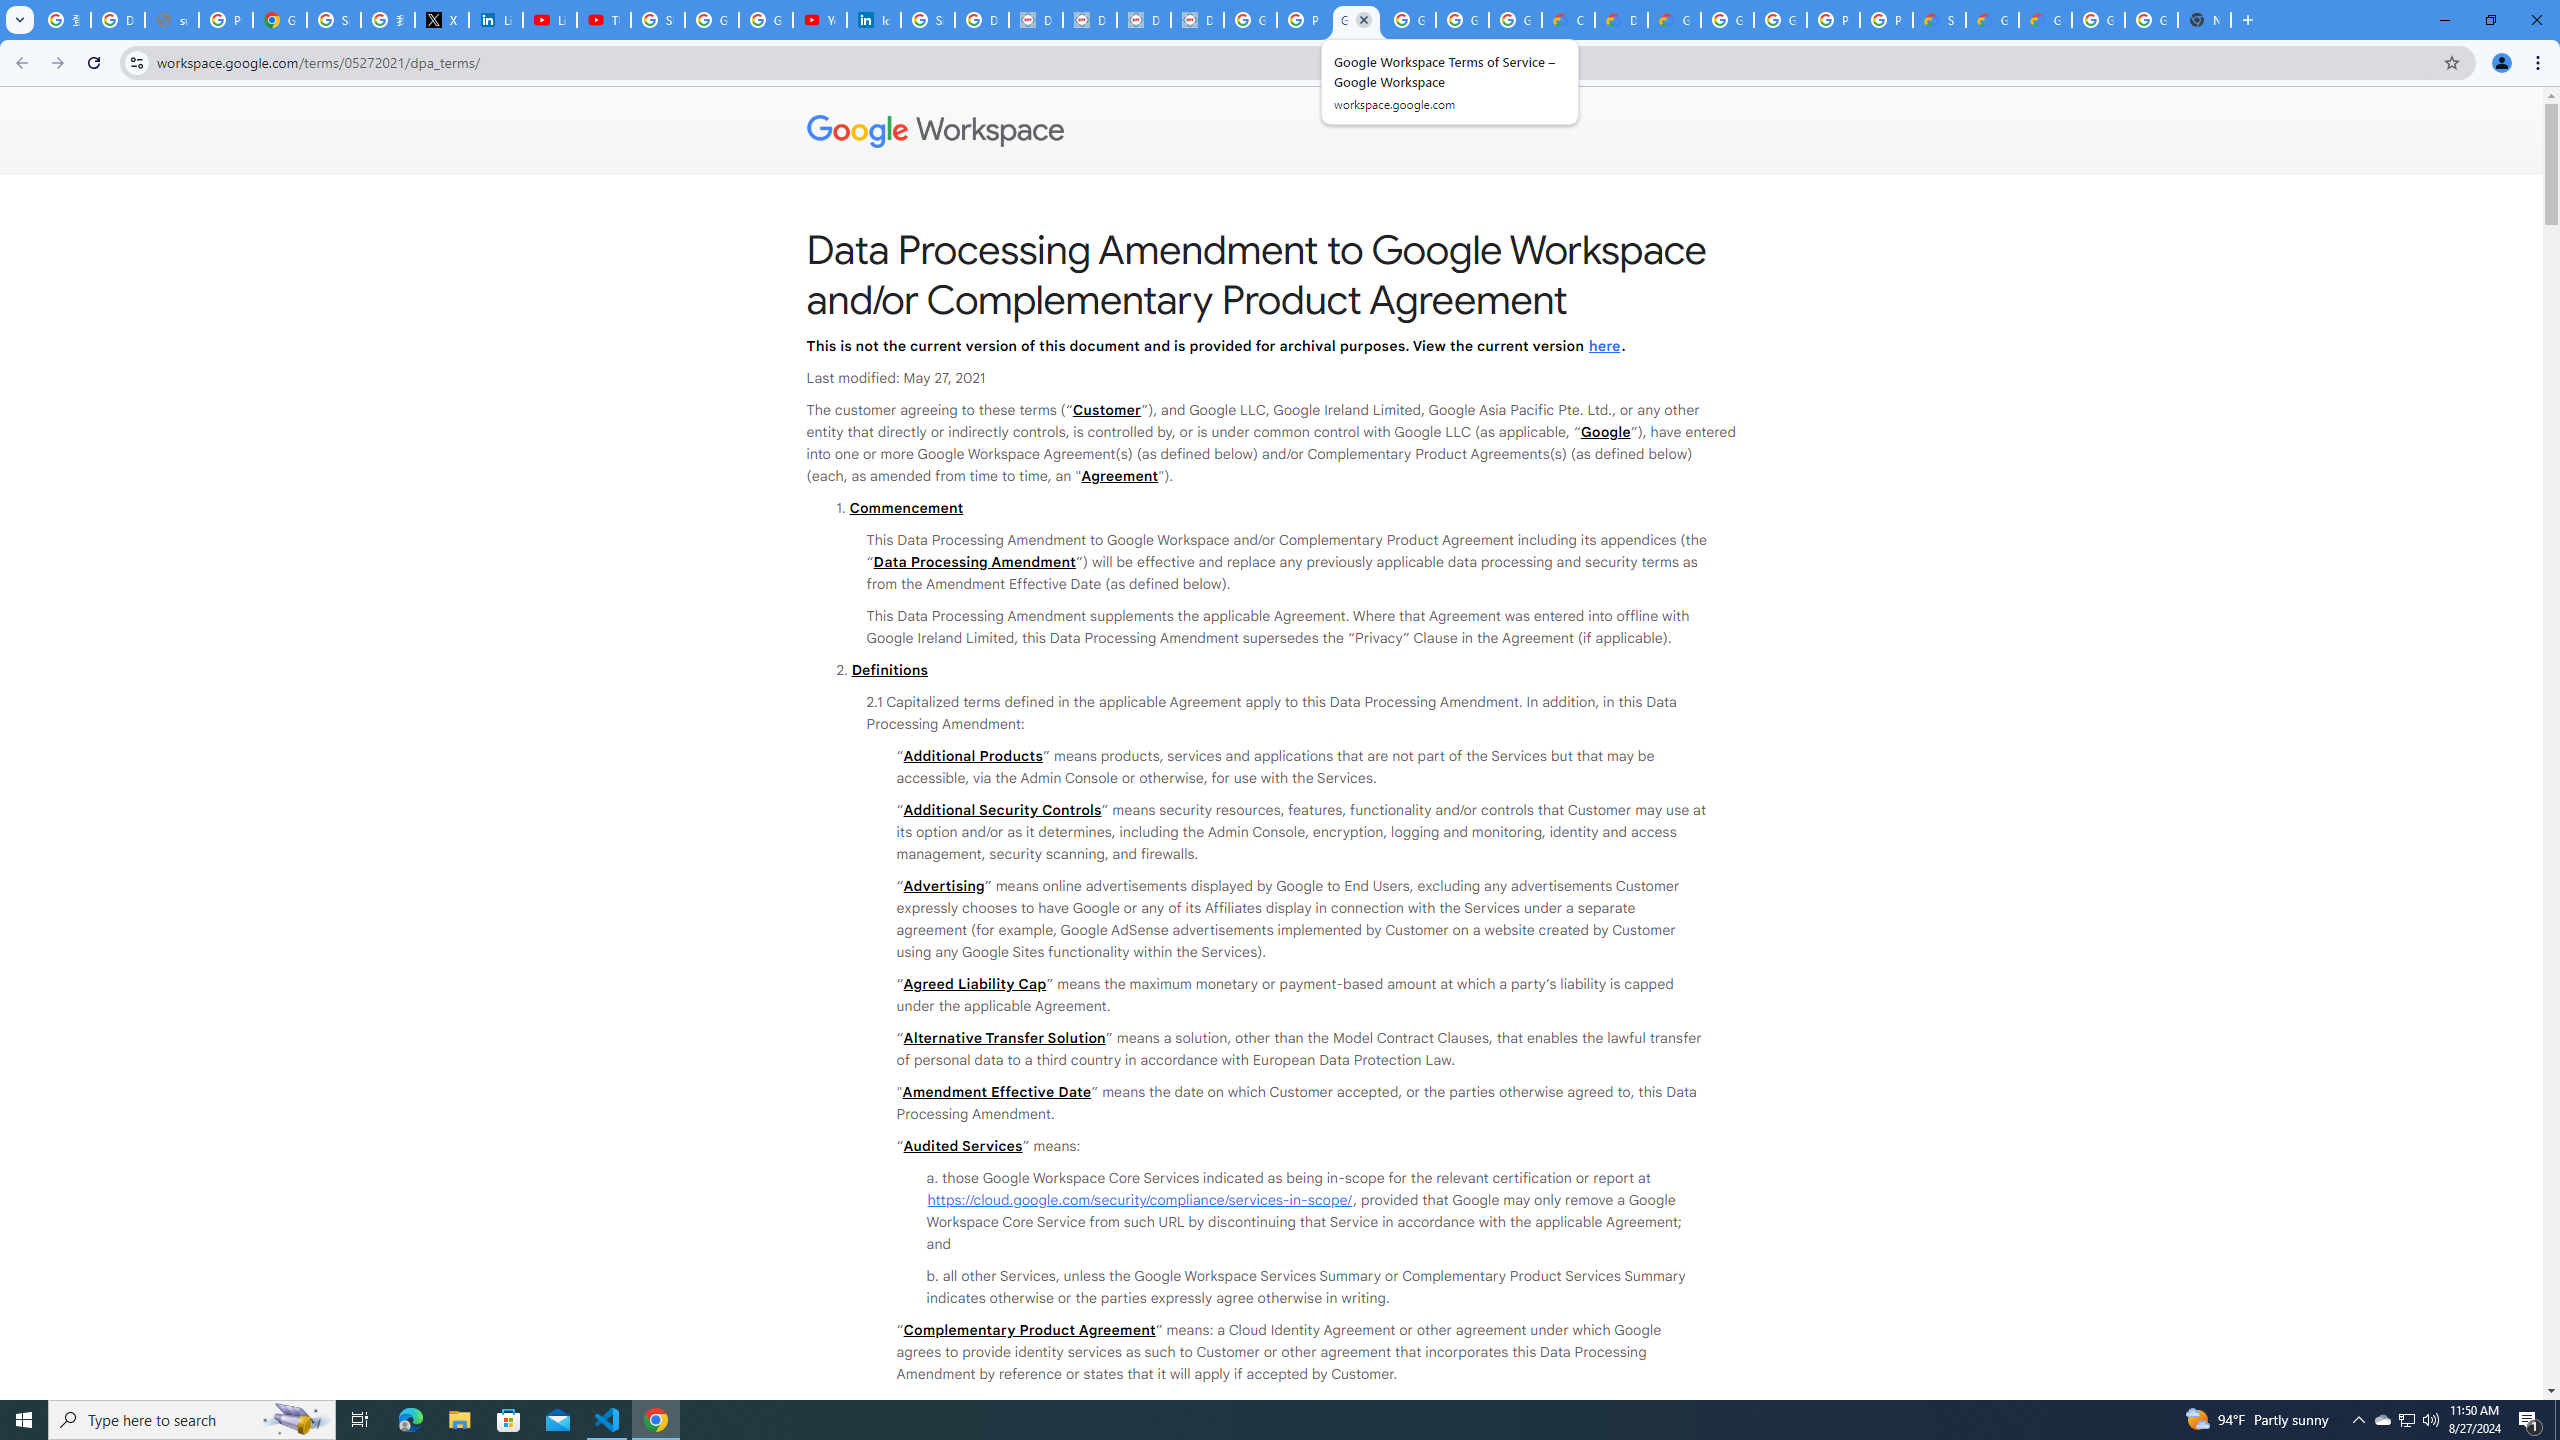 This screenshot has height=1440, width=2560. I want to click on support.google.com - Network error, so click(171, 20).